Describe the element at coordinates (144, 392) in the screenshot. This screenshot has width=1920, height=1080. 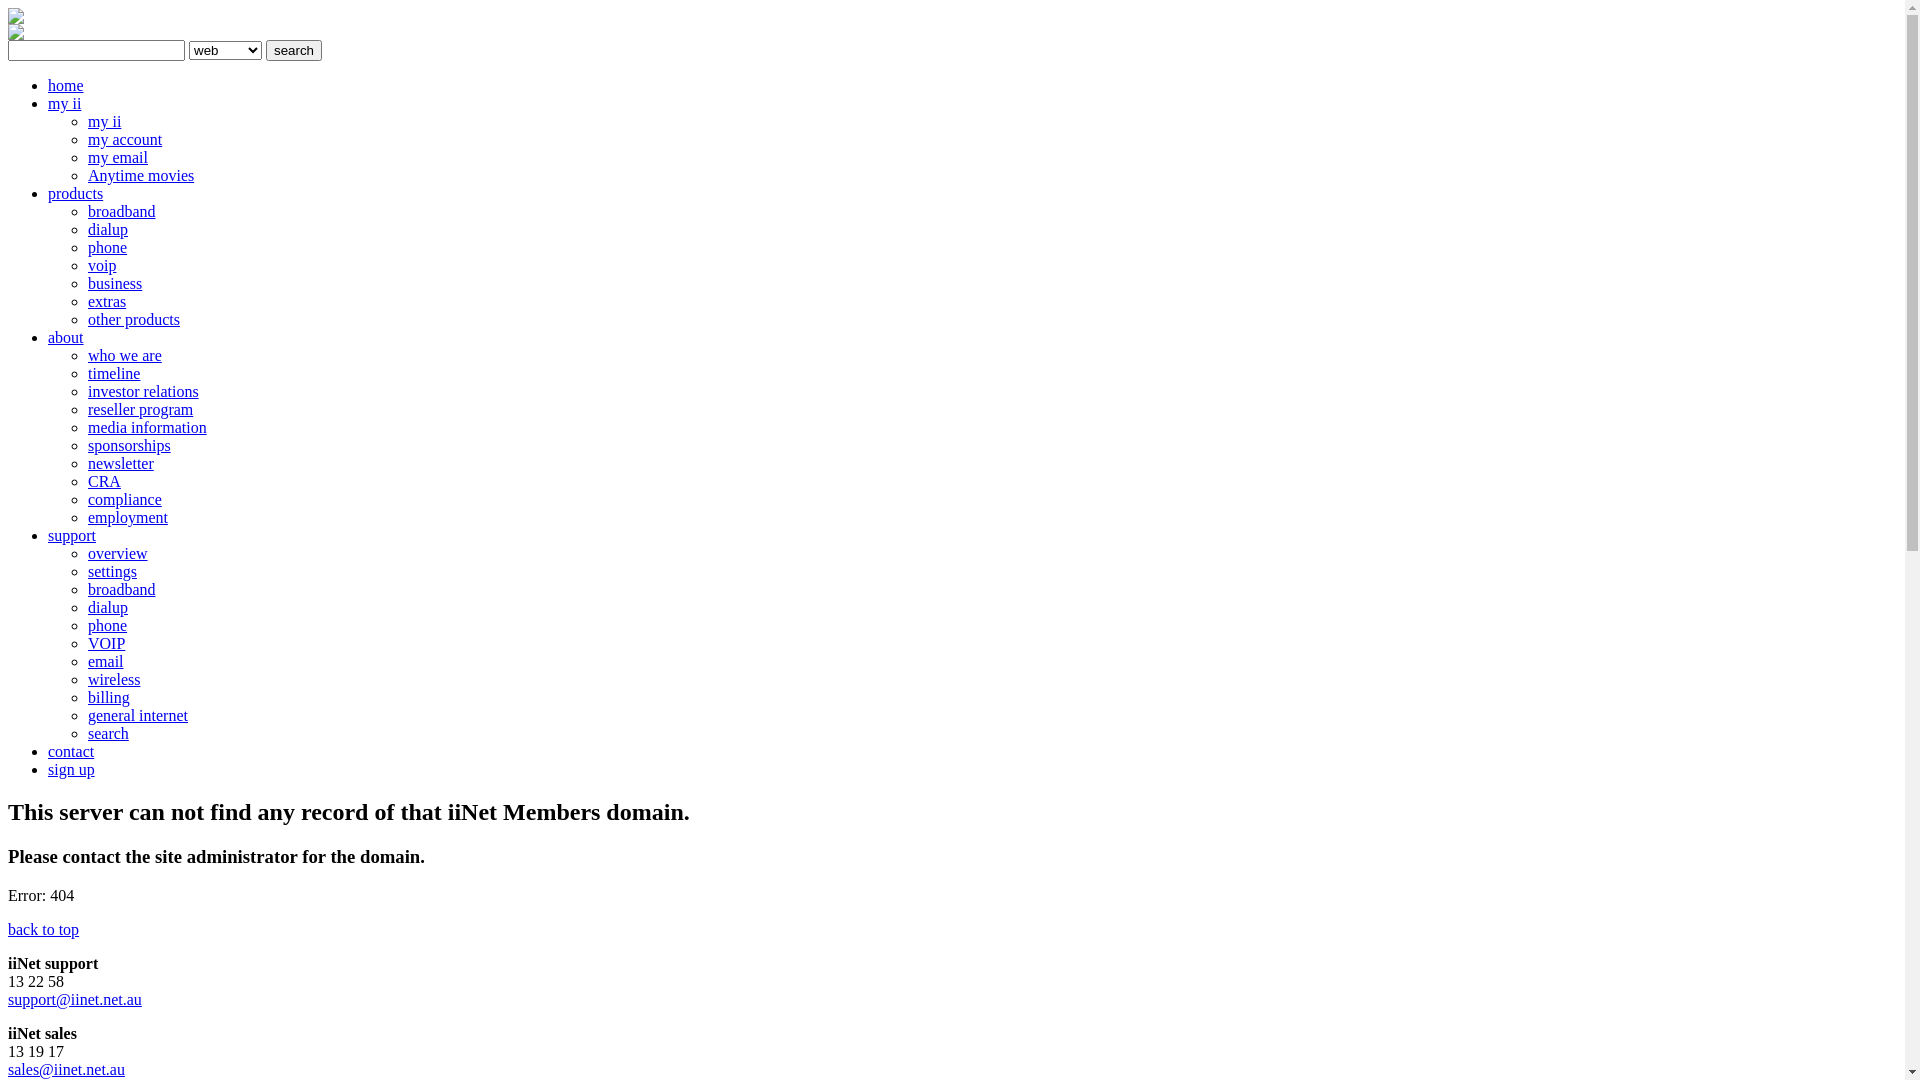
I see `investor relations` at that location.